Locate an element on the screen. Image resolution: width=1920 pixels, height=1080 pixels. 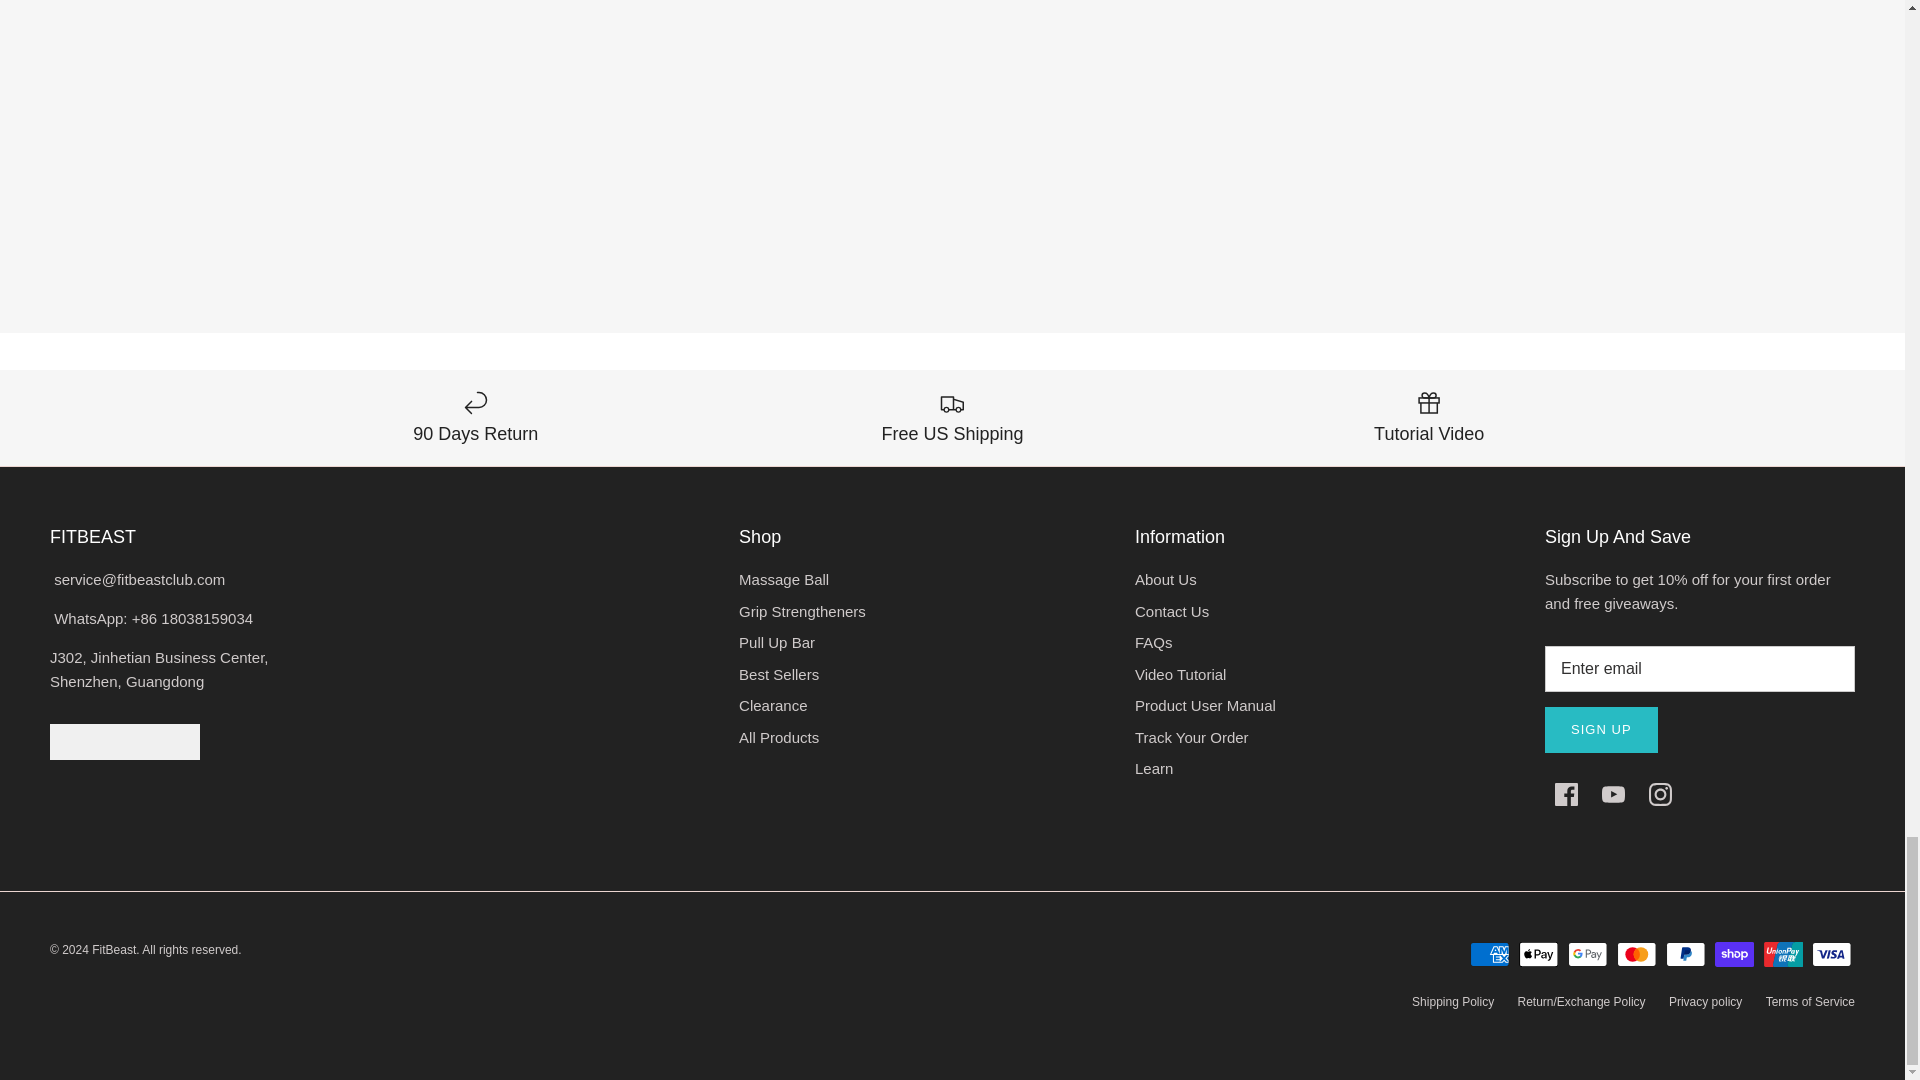
Apple Pay is located at coordinates (1538, 954).